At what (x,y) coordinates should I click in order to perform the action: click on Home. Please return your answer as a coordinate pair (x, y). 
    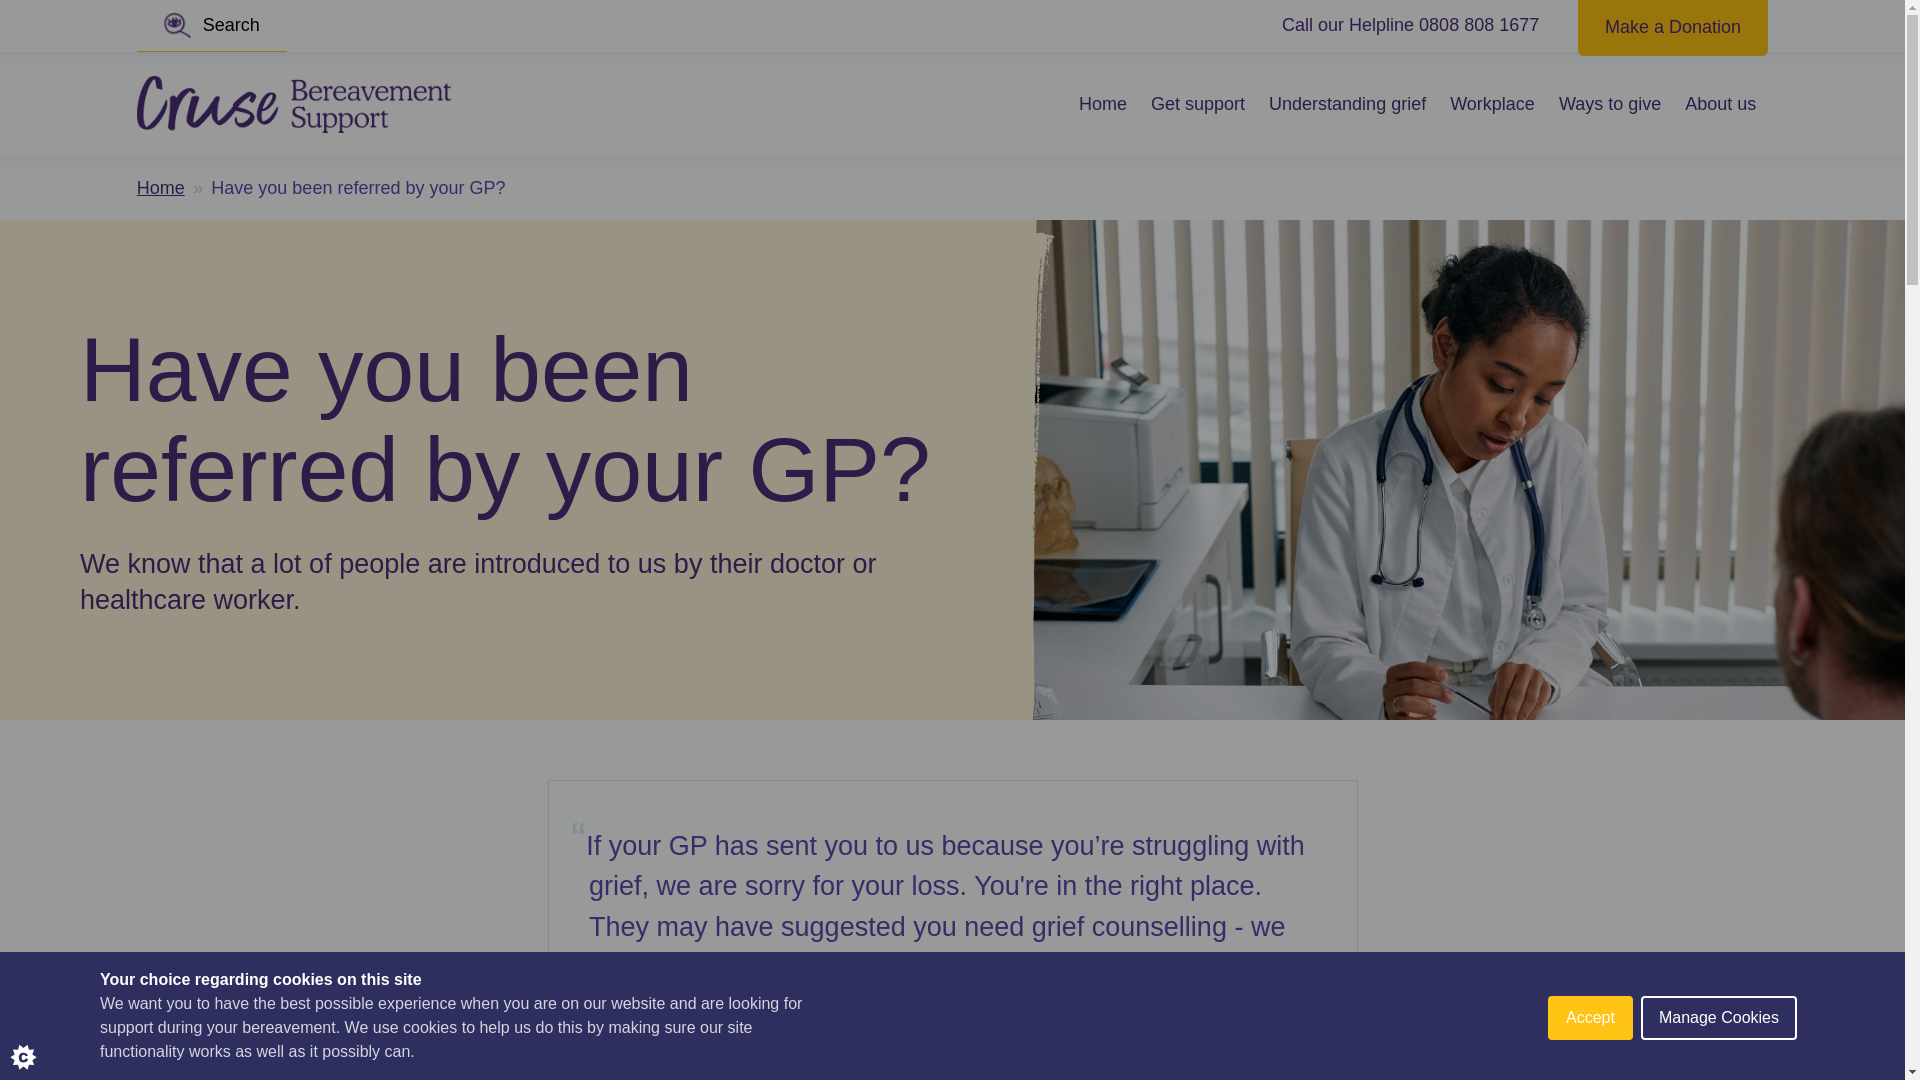
    Looking at the image, I should click on (160, 188).